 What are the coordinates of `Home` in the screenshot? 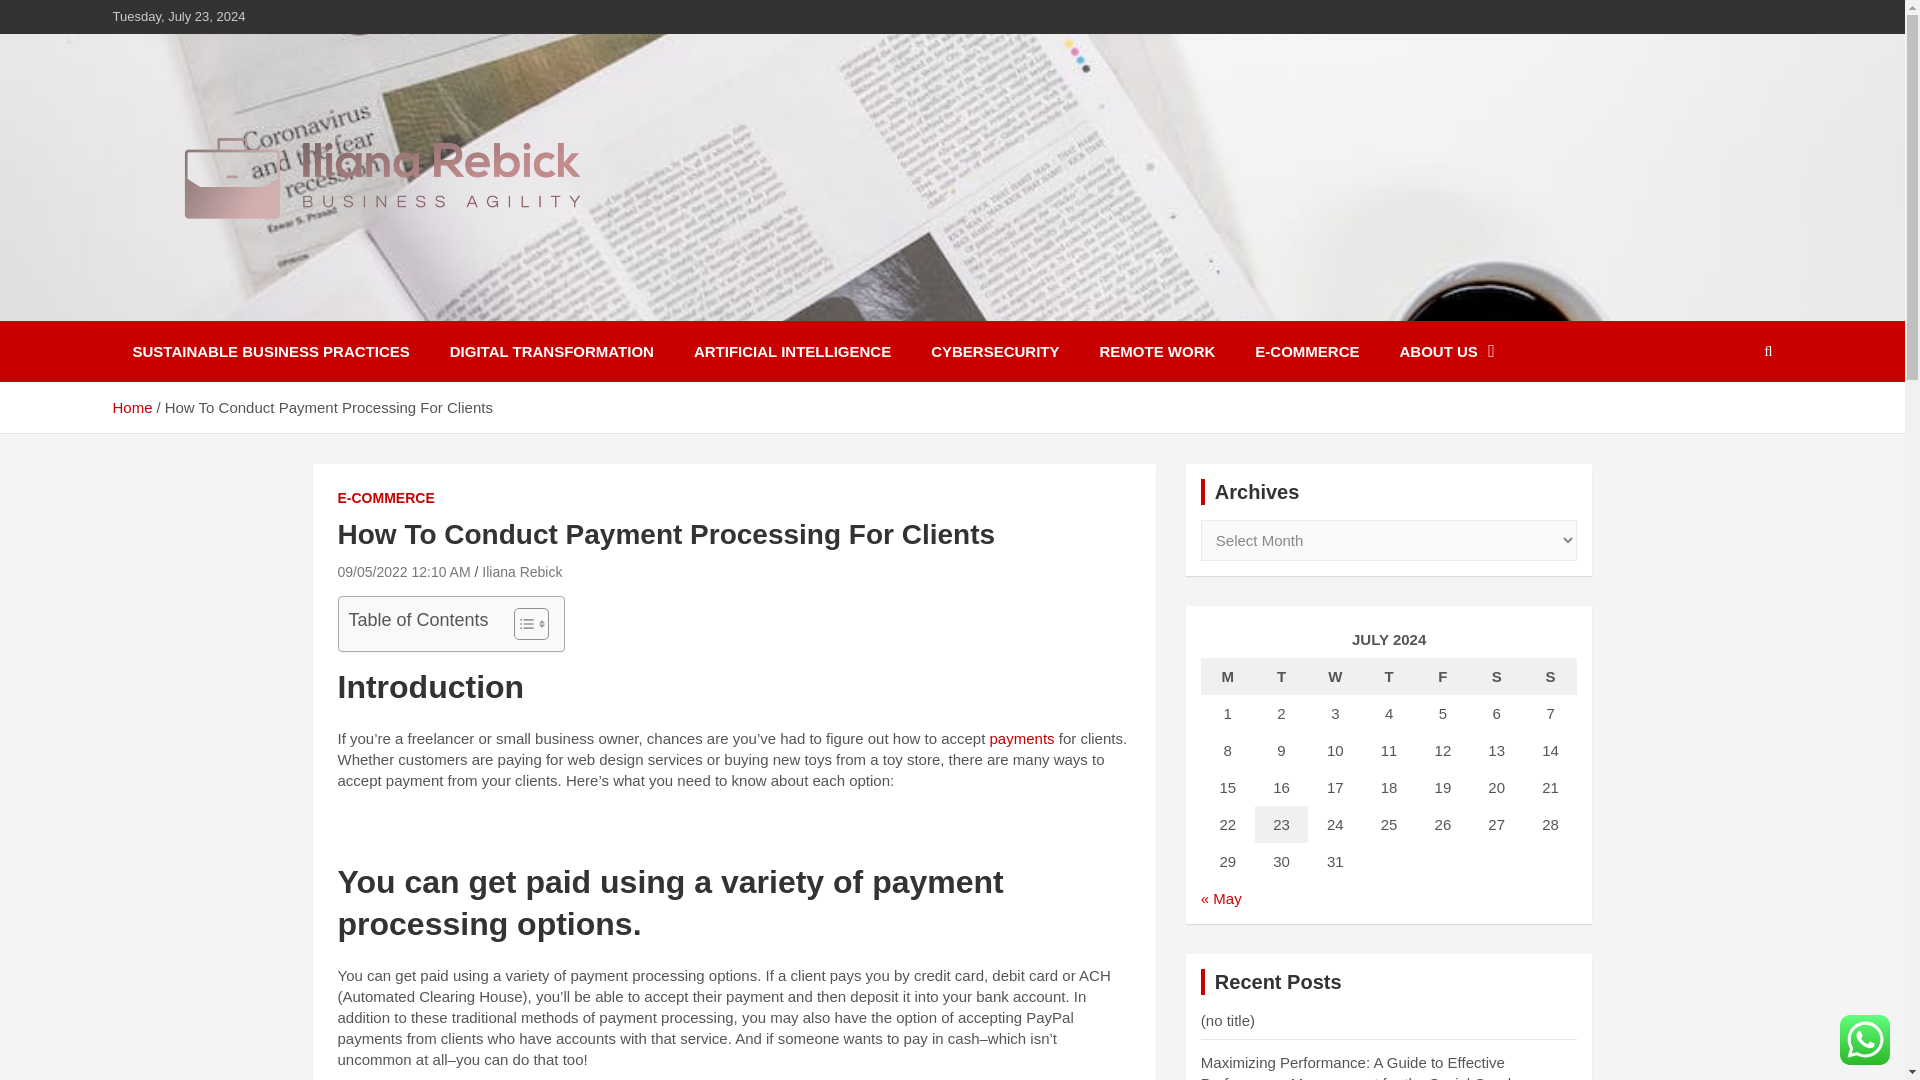 It's located at (131, 406).